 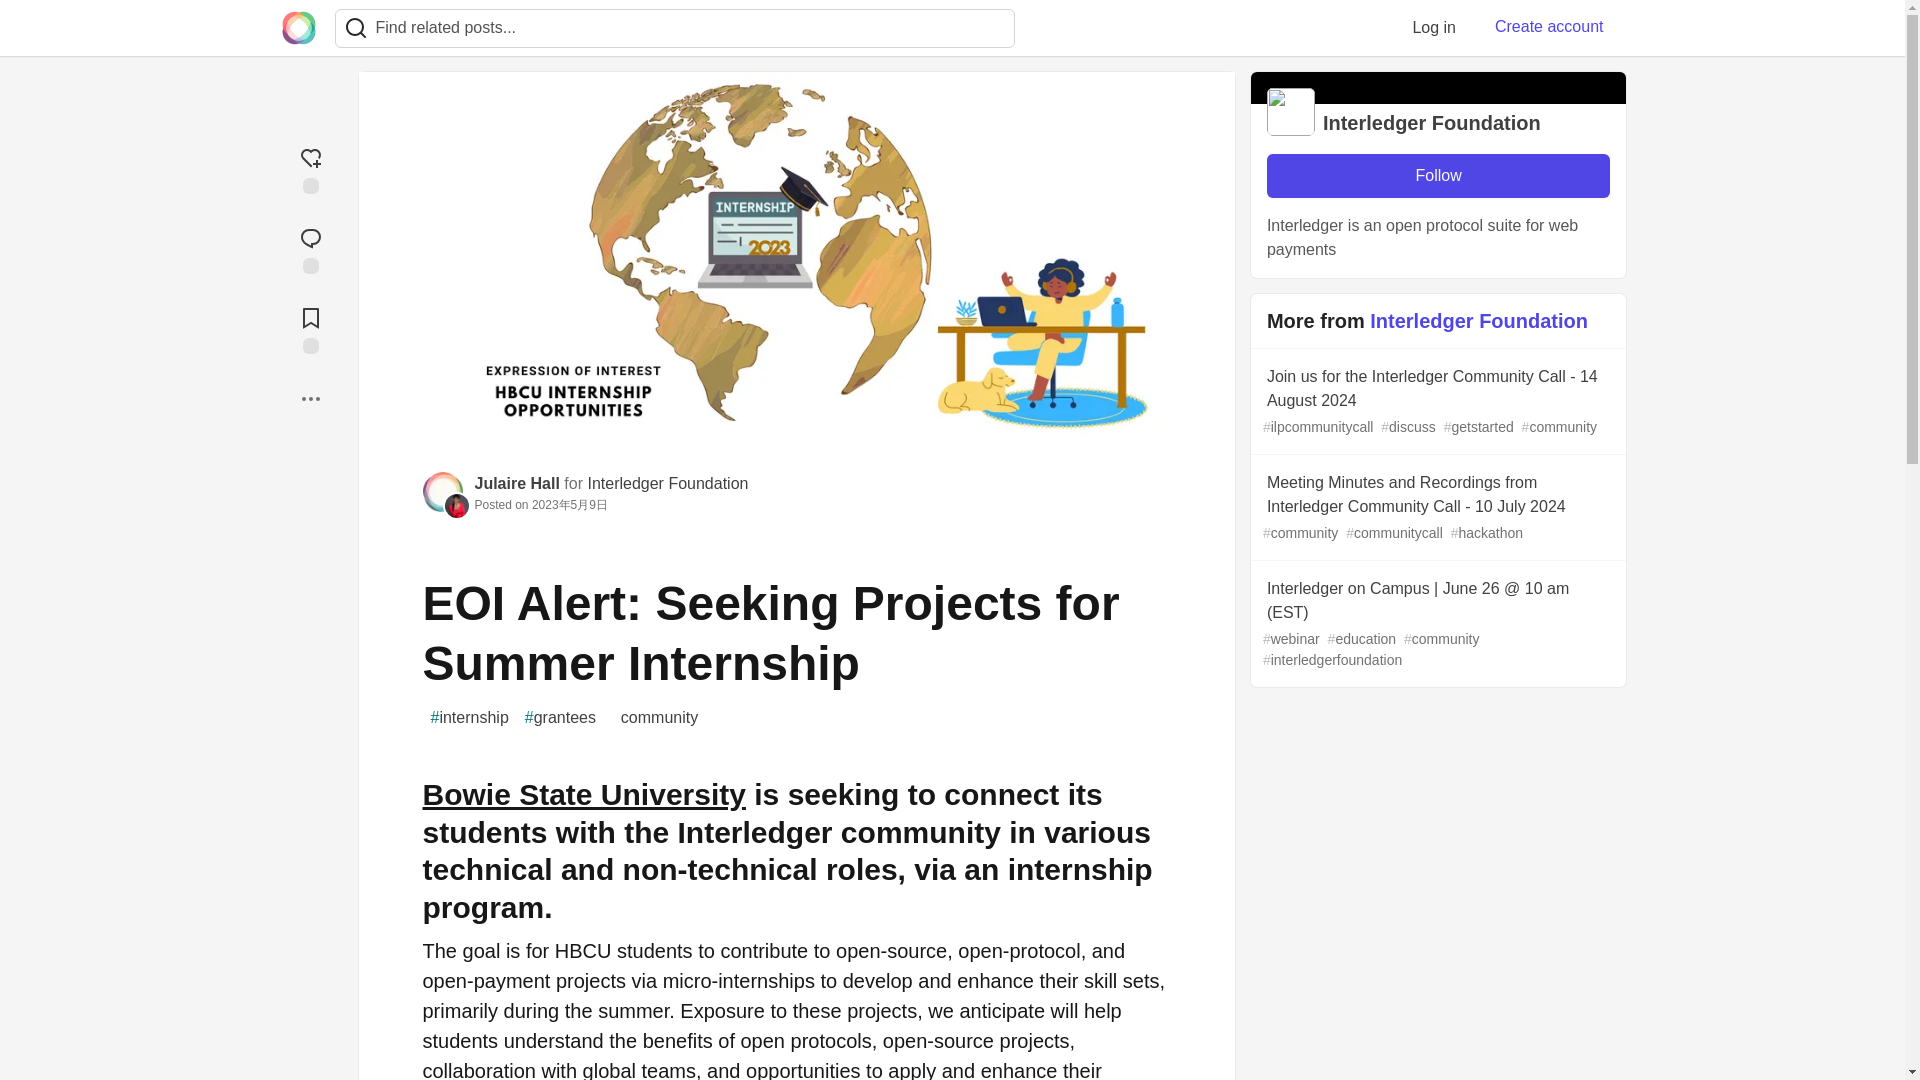 What do you see at coordinates (1434, 27) in the screenshot?
I see `Log in` at bounding box center [1434, 27].